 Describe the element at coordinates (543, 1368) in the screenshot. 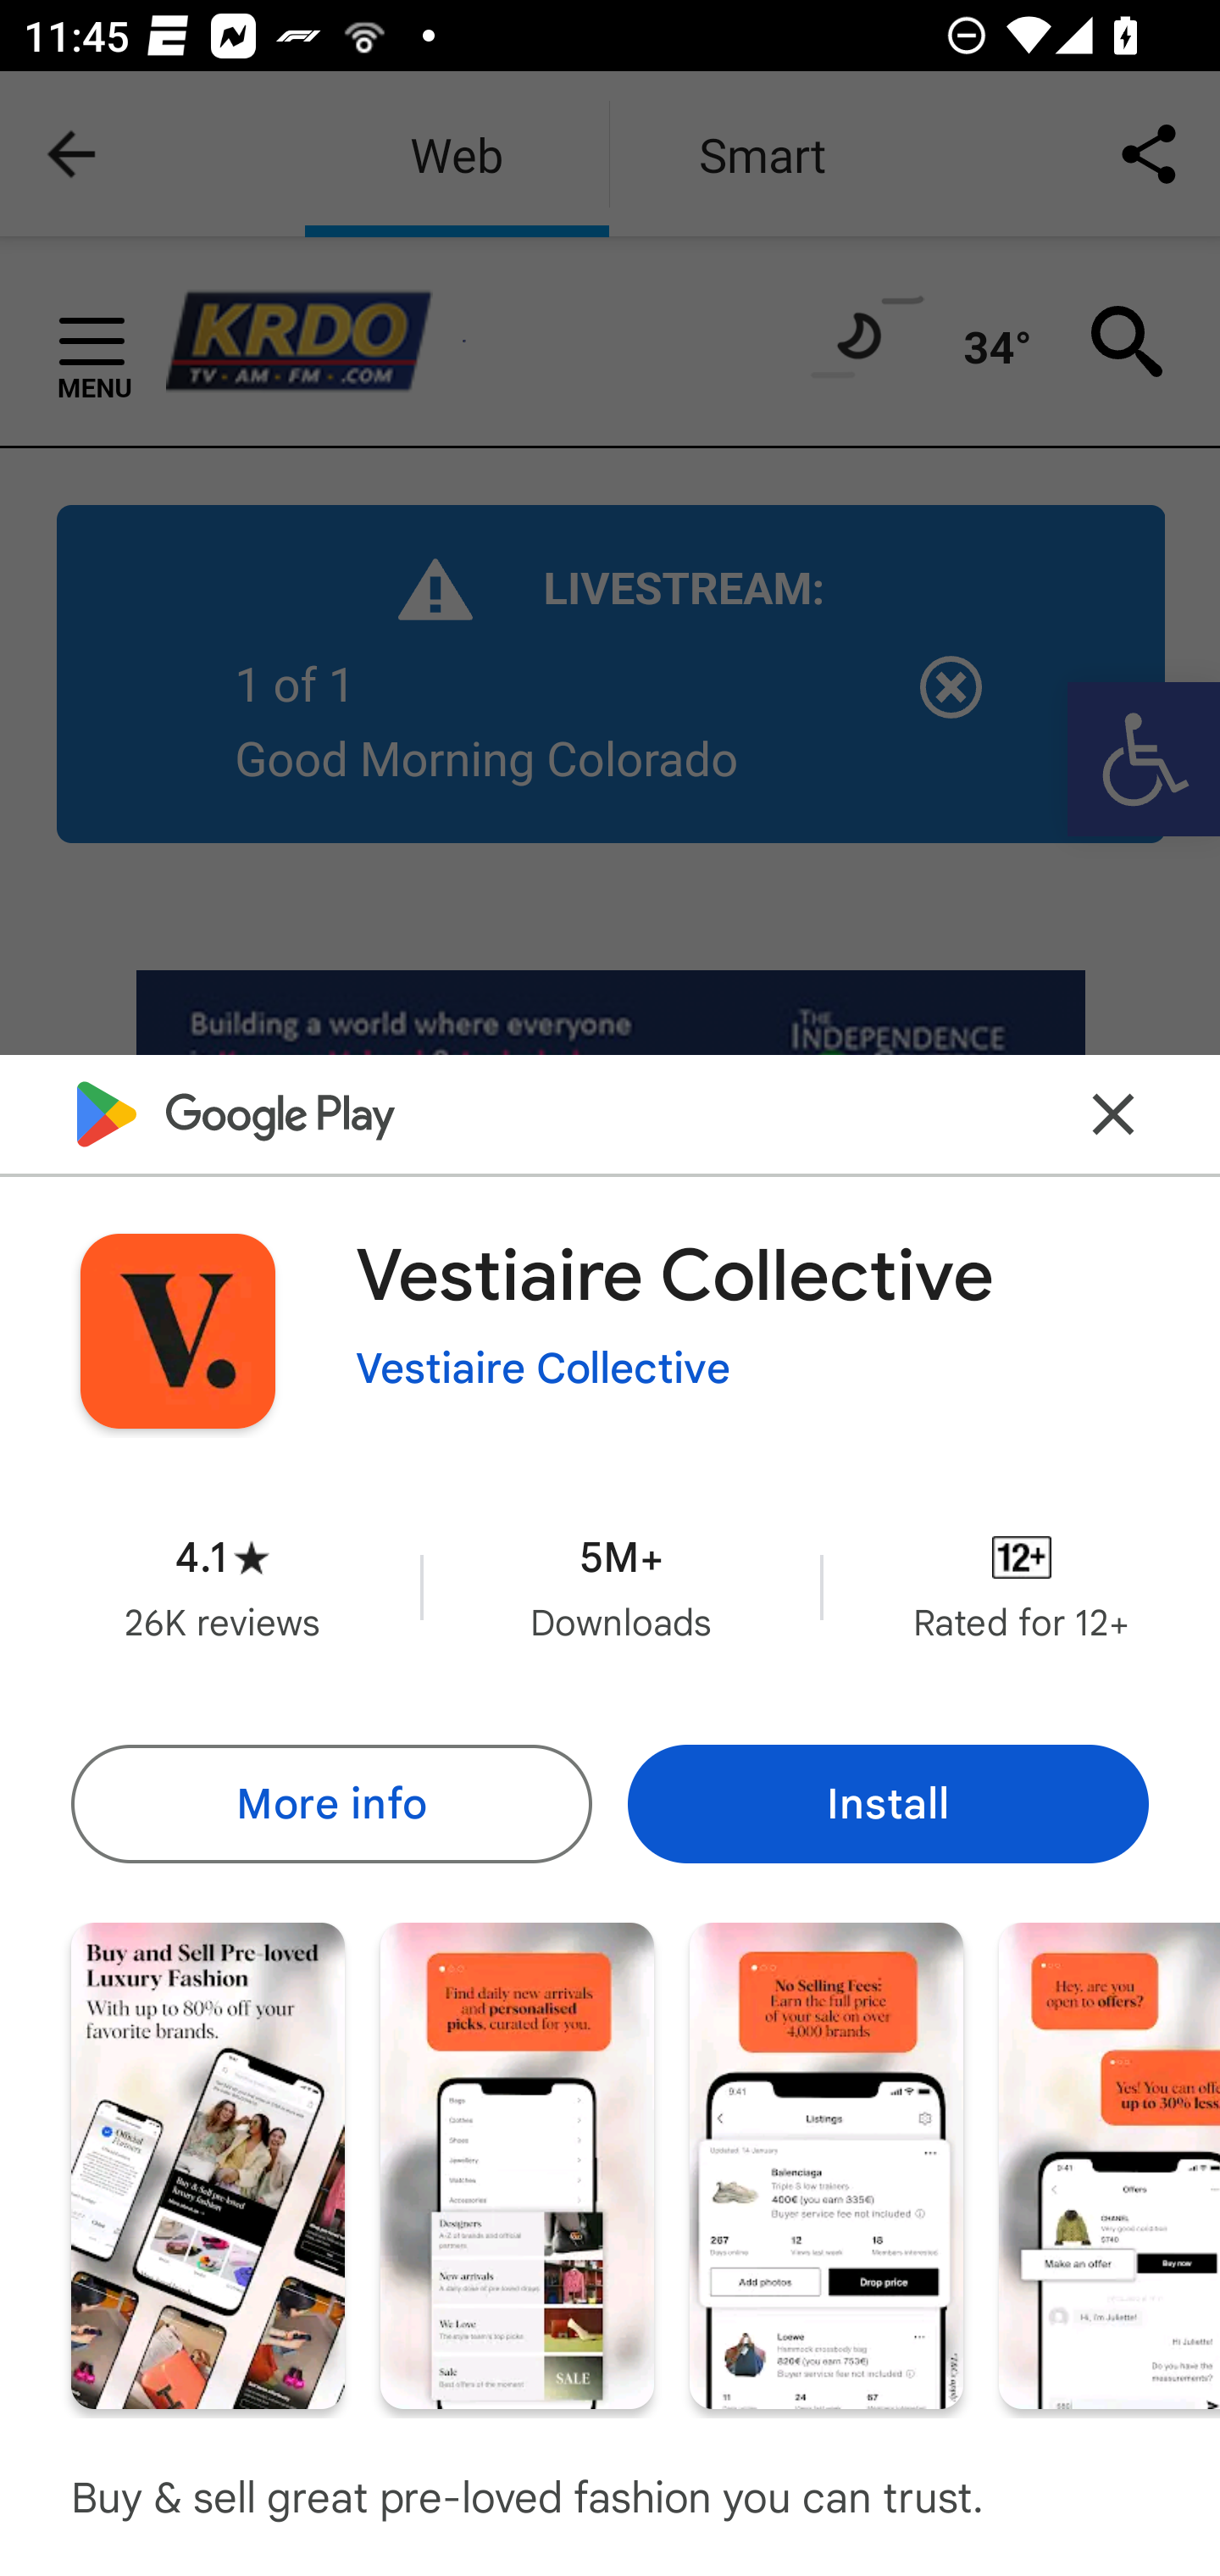

I see `Vestiaire Collective` at that location.